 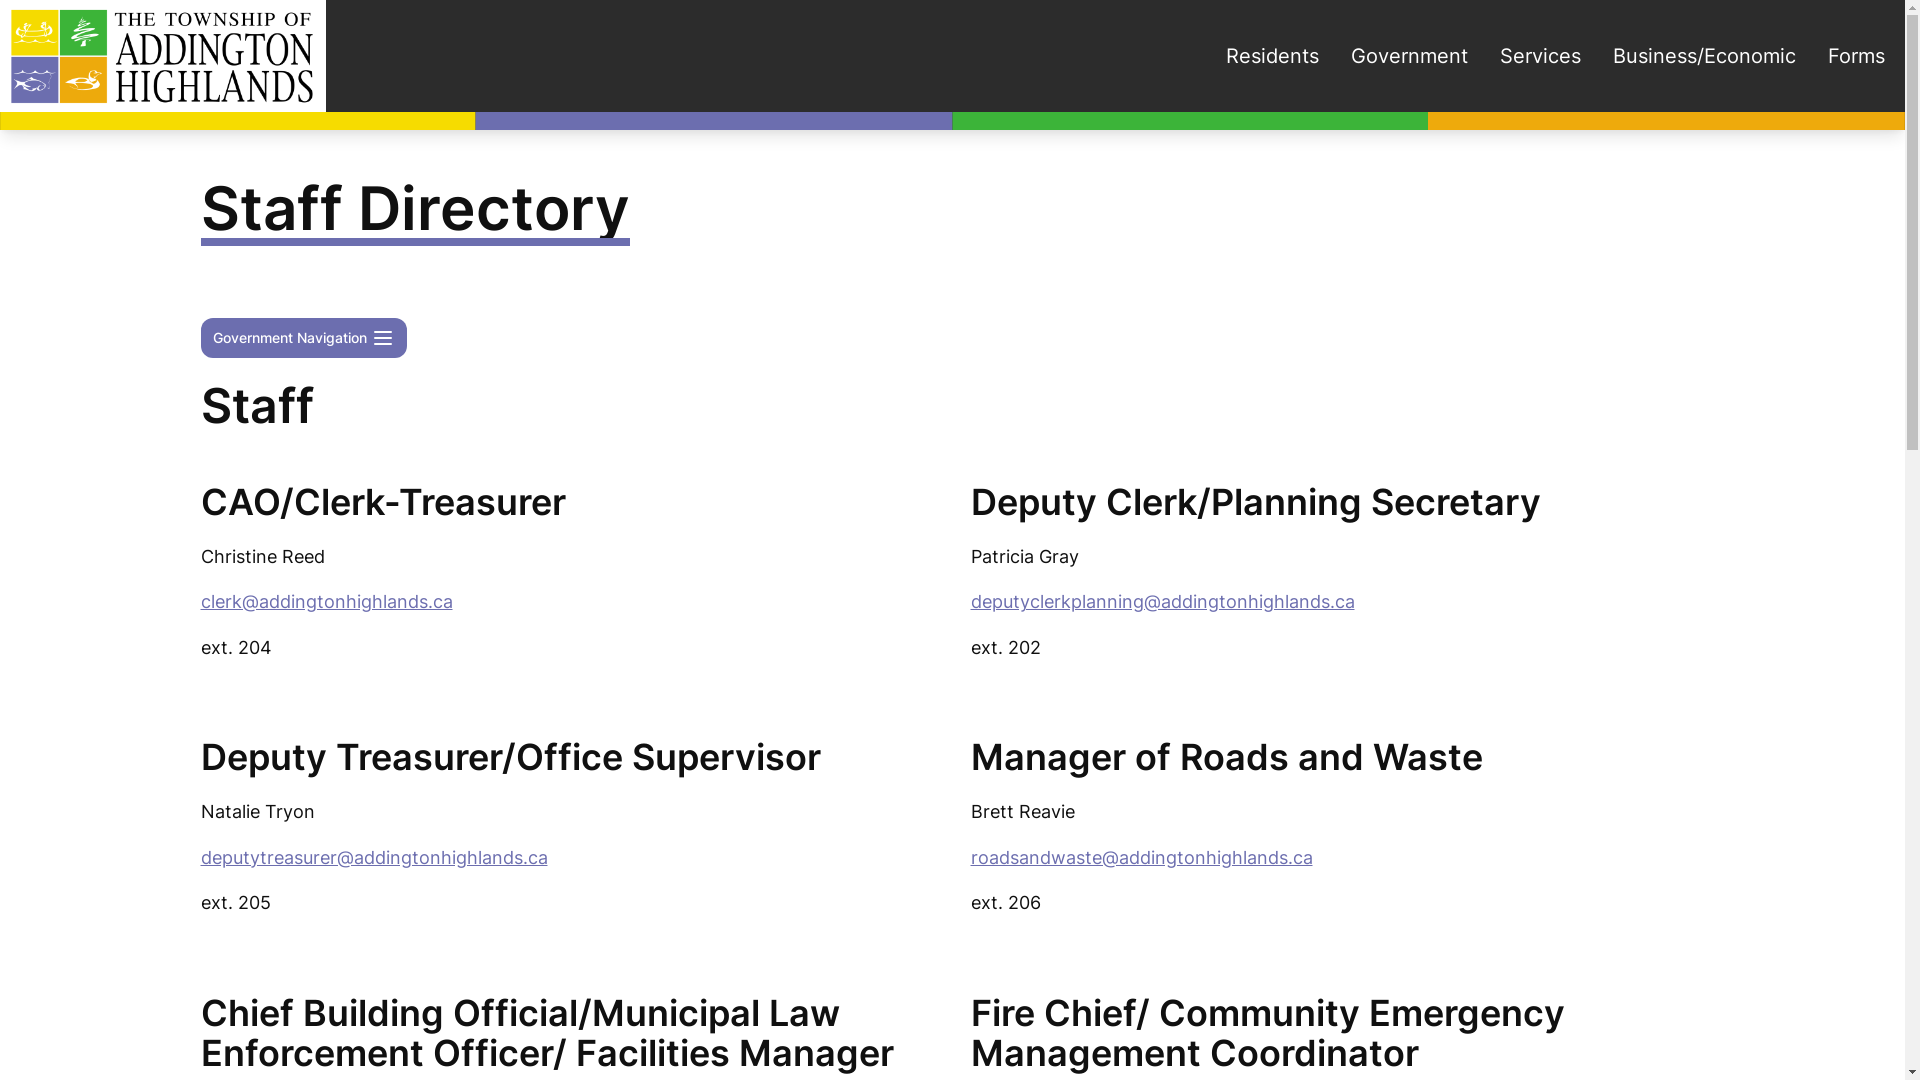 I want to click on Open
Government Navigation, so click(x=303, y=338).